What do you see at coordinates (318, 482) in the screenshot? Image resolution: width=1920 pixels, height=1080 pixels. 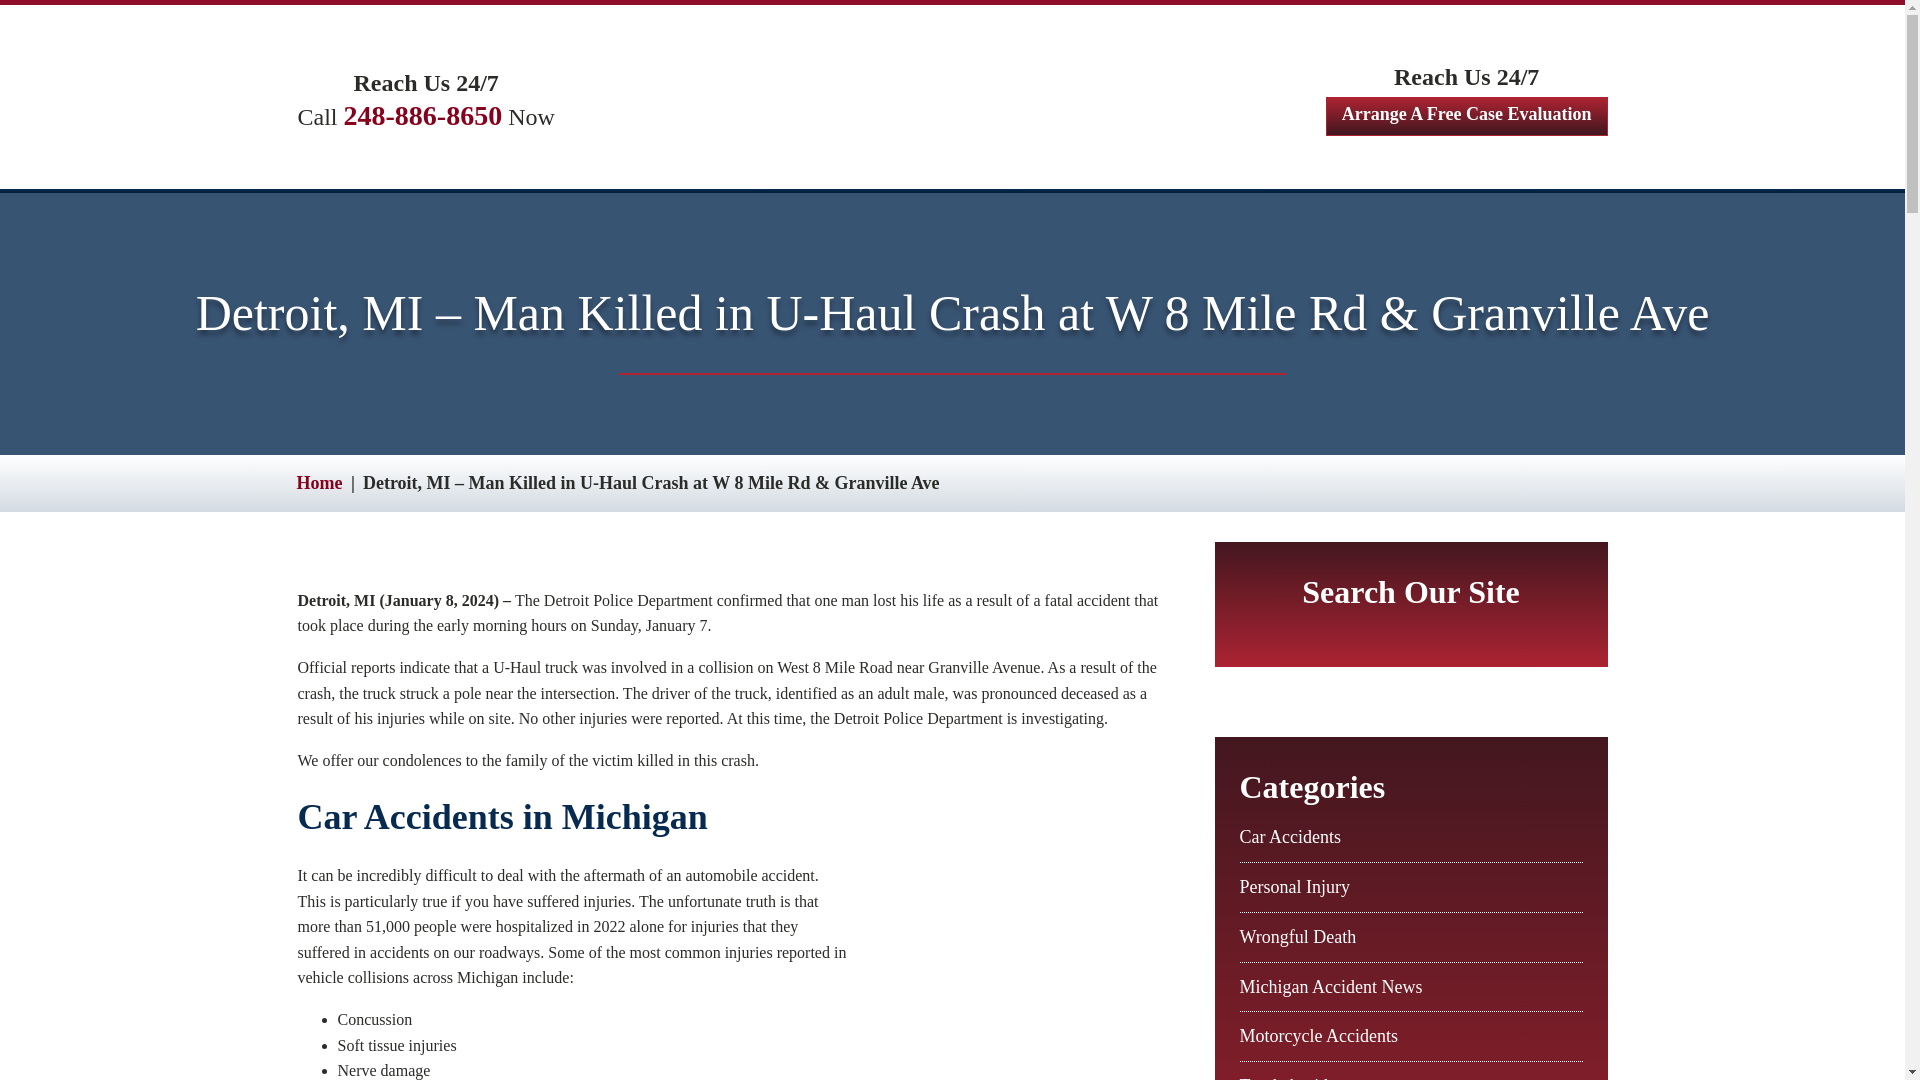 I see `Breadcrumb link to Home` at bounding box center [318, 482].